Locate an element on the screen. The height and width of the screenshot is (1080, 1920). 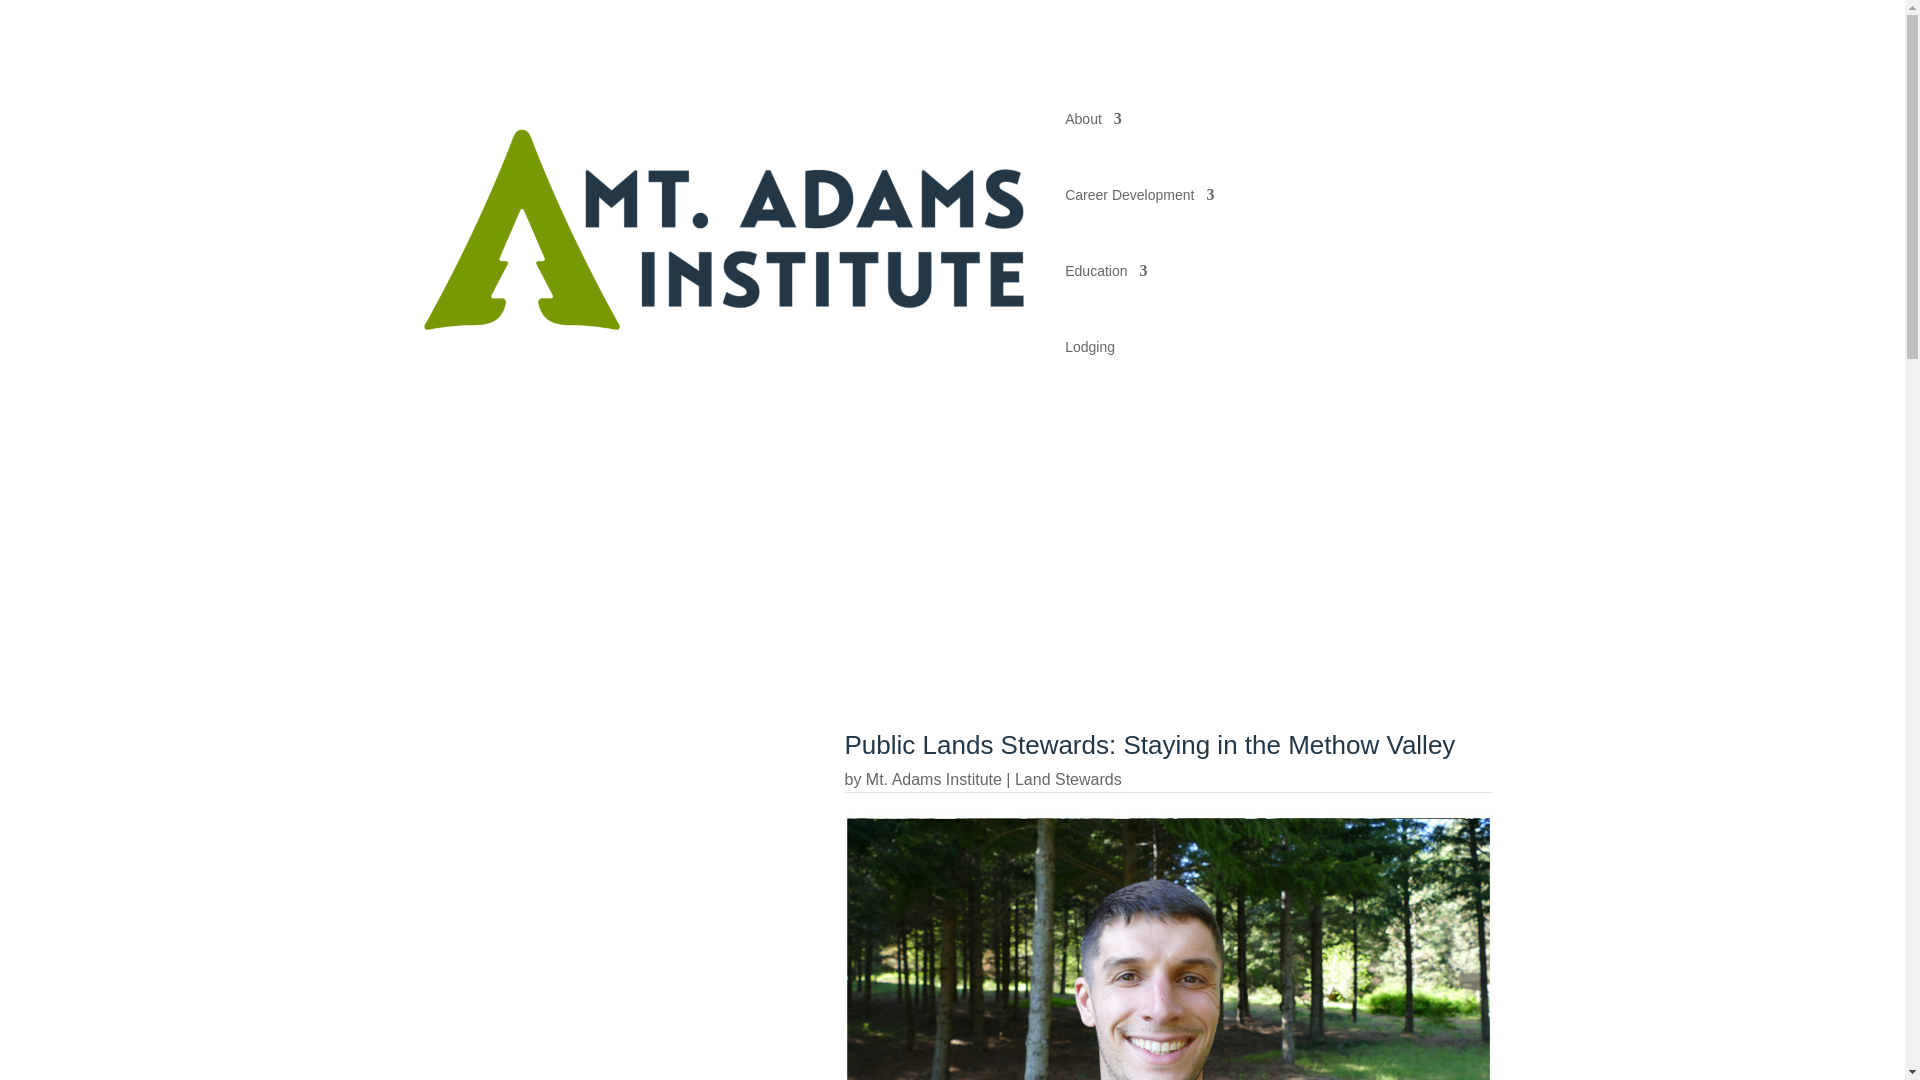
Posts by Mt. Adams Institute is located at coordinates (934, 780).